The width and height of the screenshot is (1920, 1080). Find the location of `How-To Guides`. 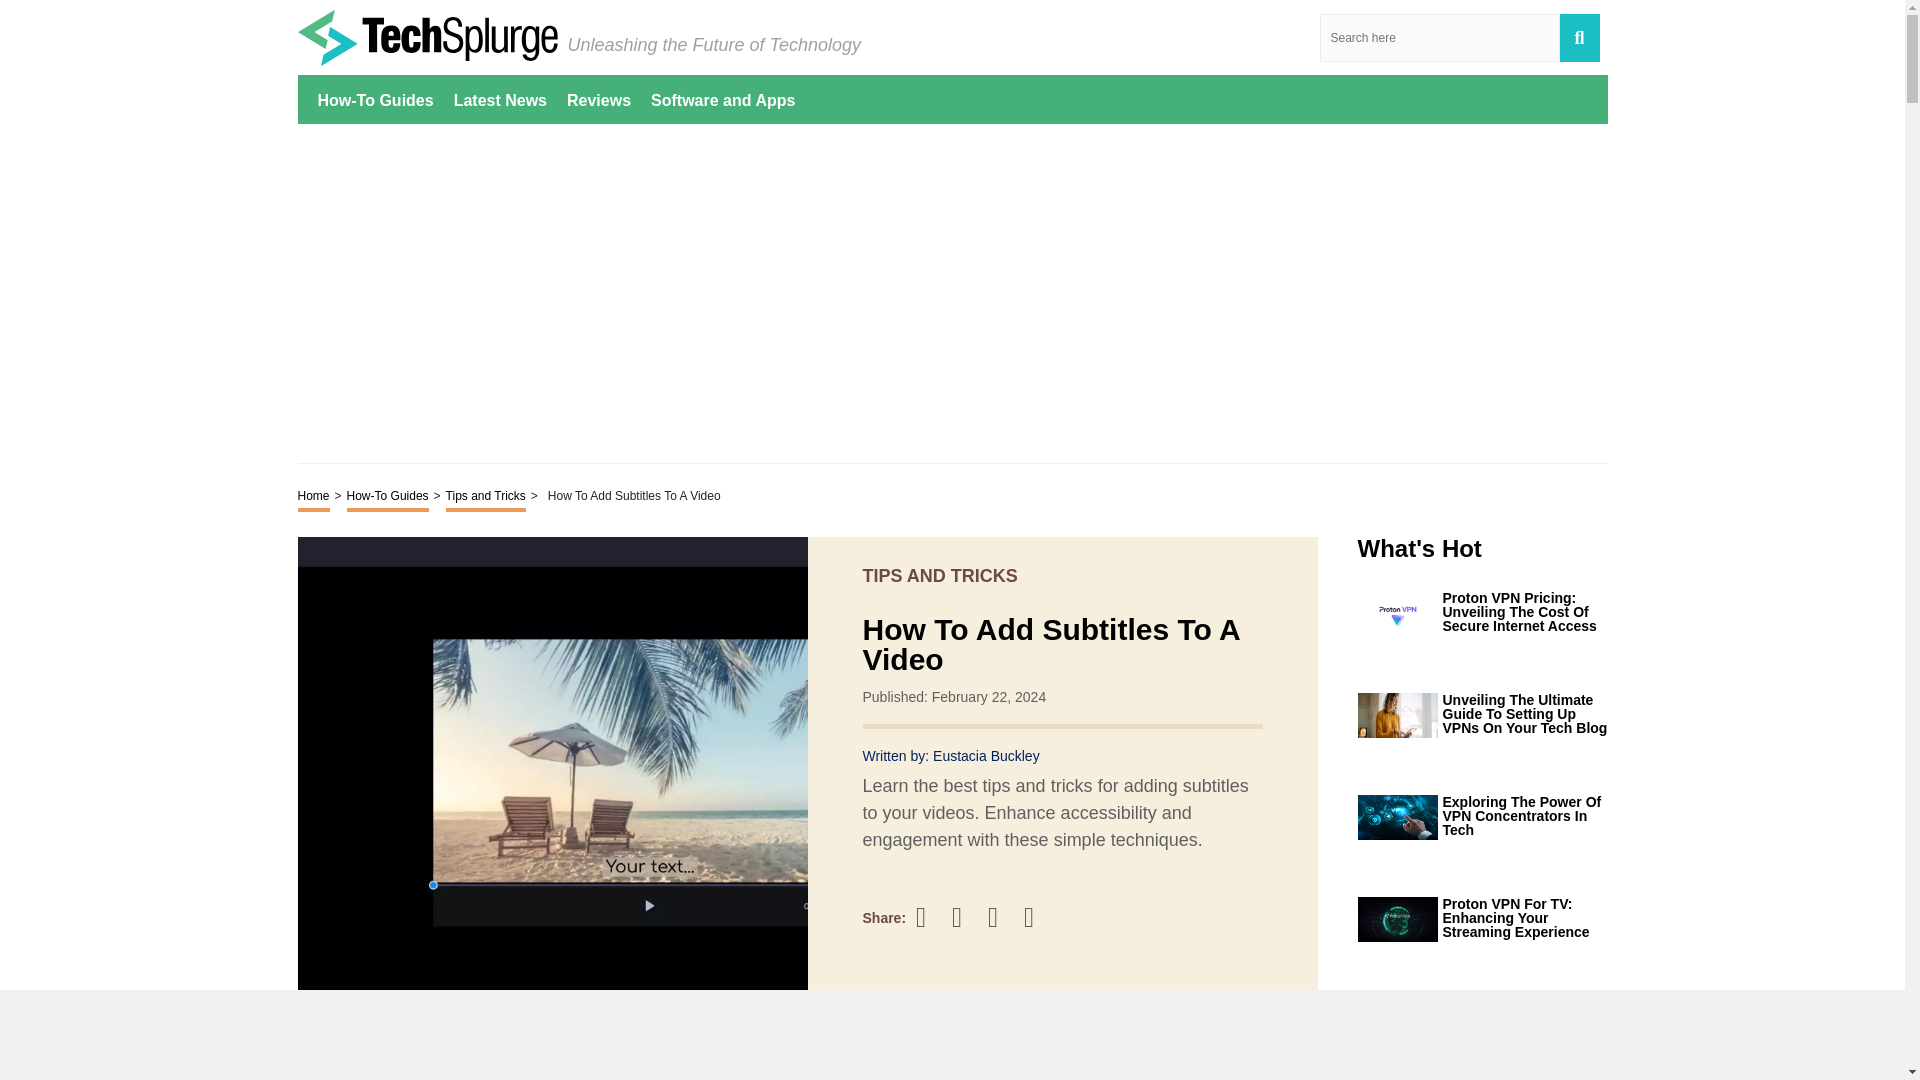

How-To Guides is located at coordinates (376, 99).